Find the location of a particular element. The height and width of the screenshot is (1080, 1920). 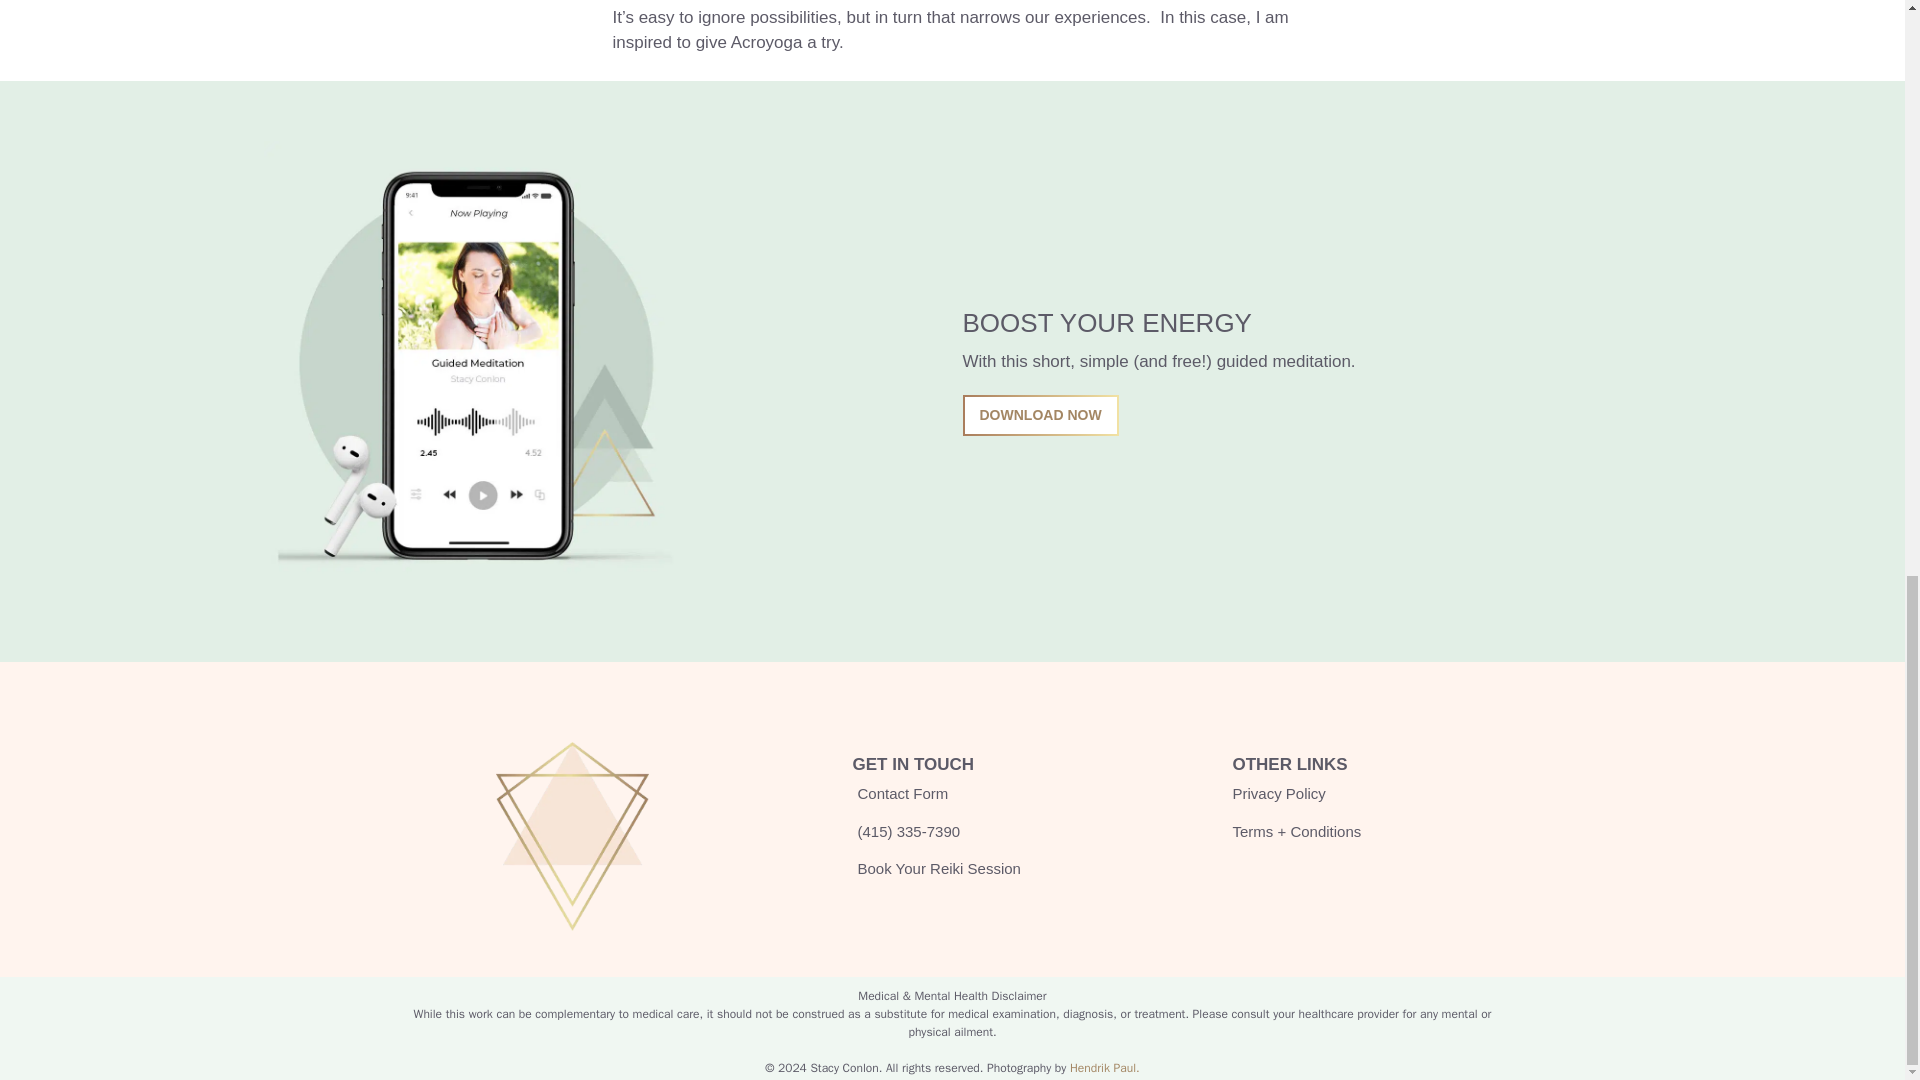

DOWNLOAD NOW is located at coordinates (1039, 416).